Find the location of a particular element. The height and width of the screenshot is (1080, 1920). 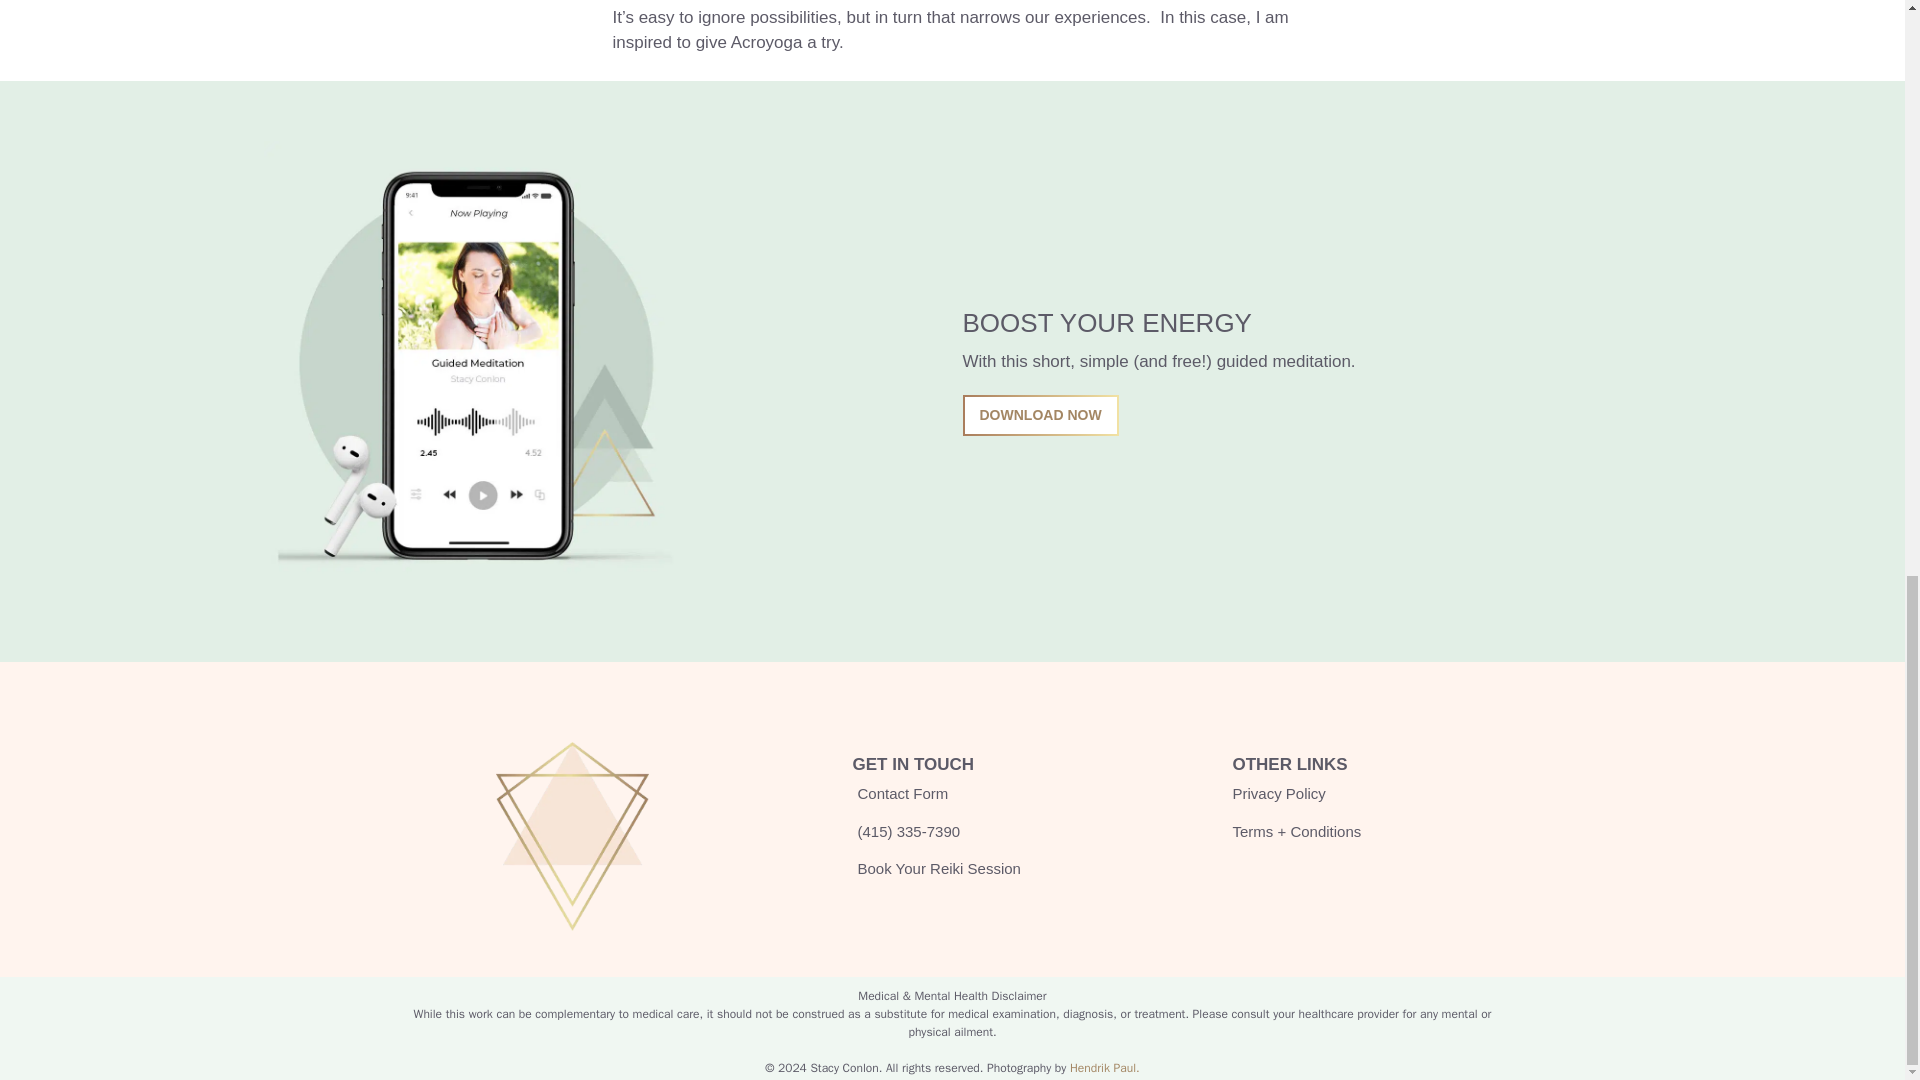

DOWNLOAD NOW is located at coordinates (1039, 416).